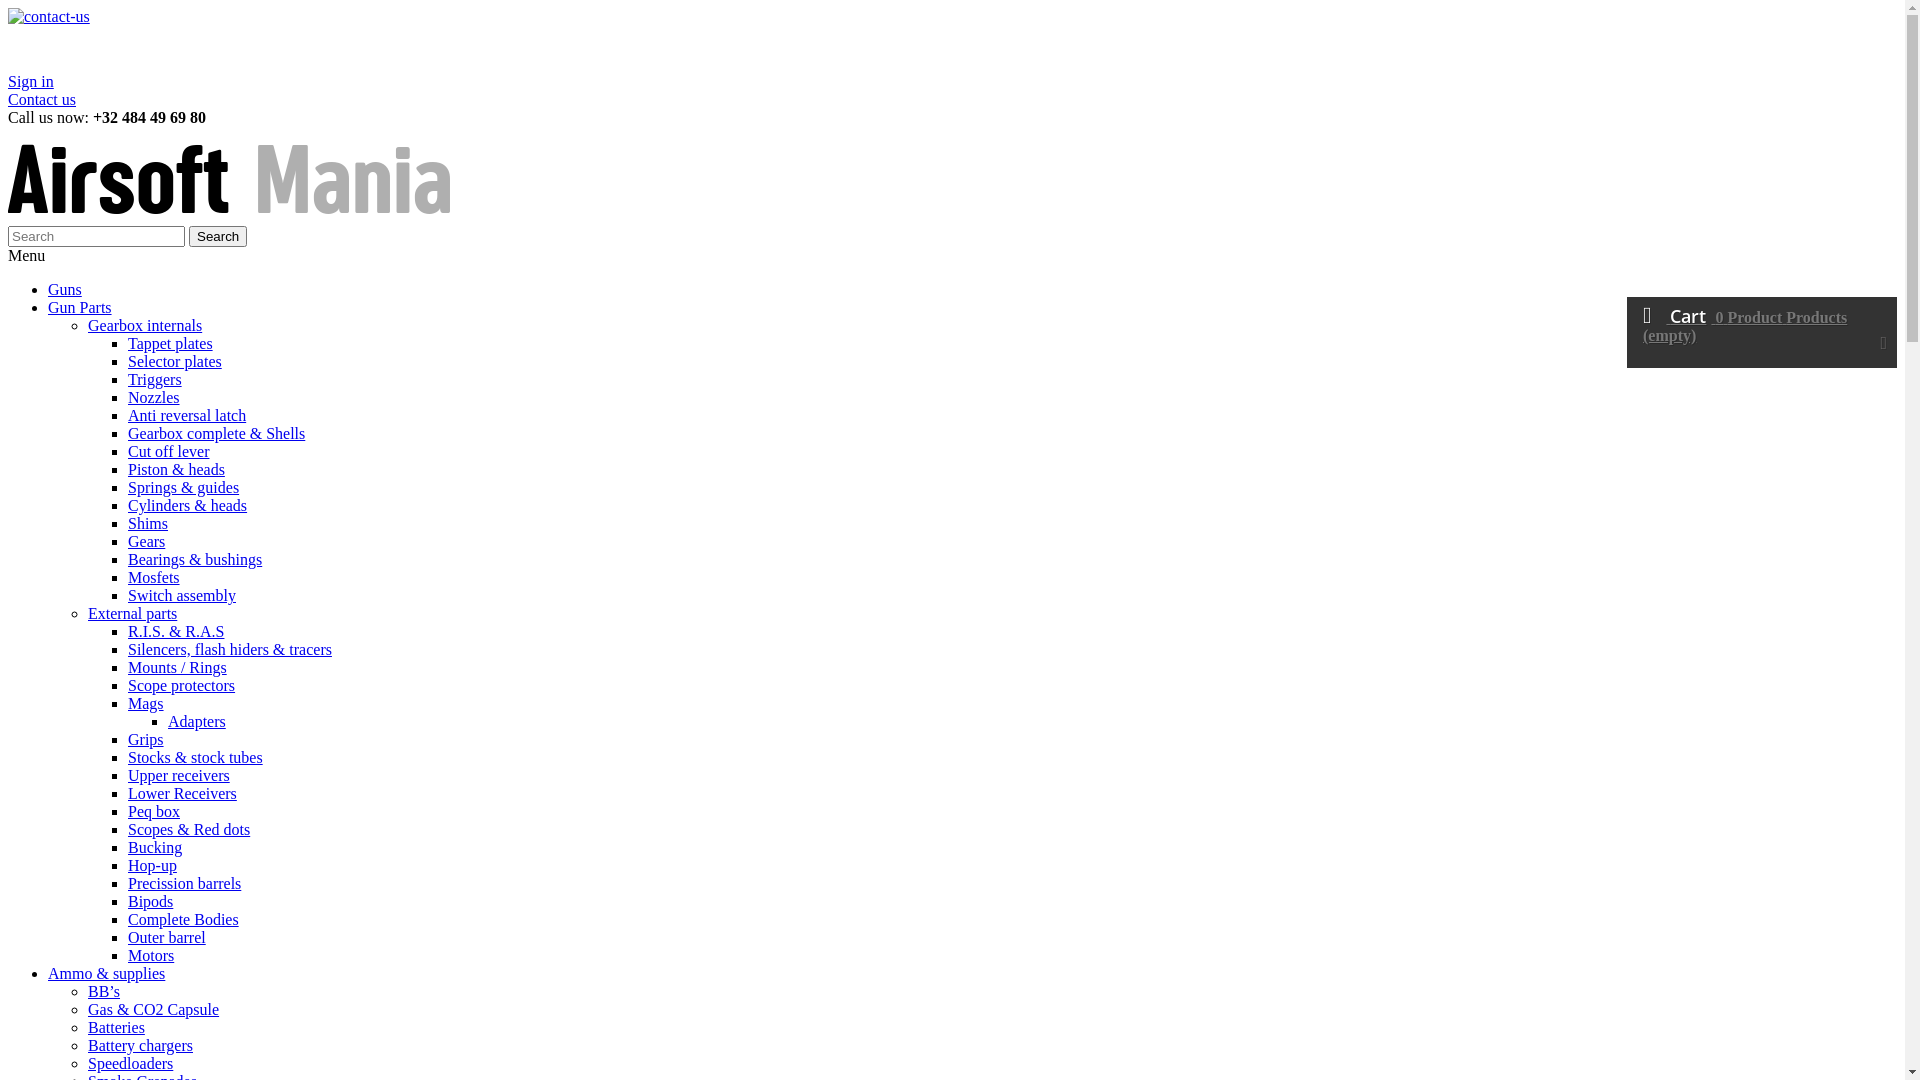 The image size is (1920, 1080). Describe the element at coordinates (154, 398) in the screenshot. I see `Nozzles` at that location.